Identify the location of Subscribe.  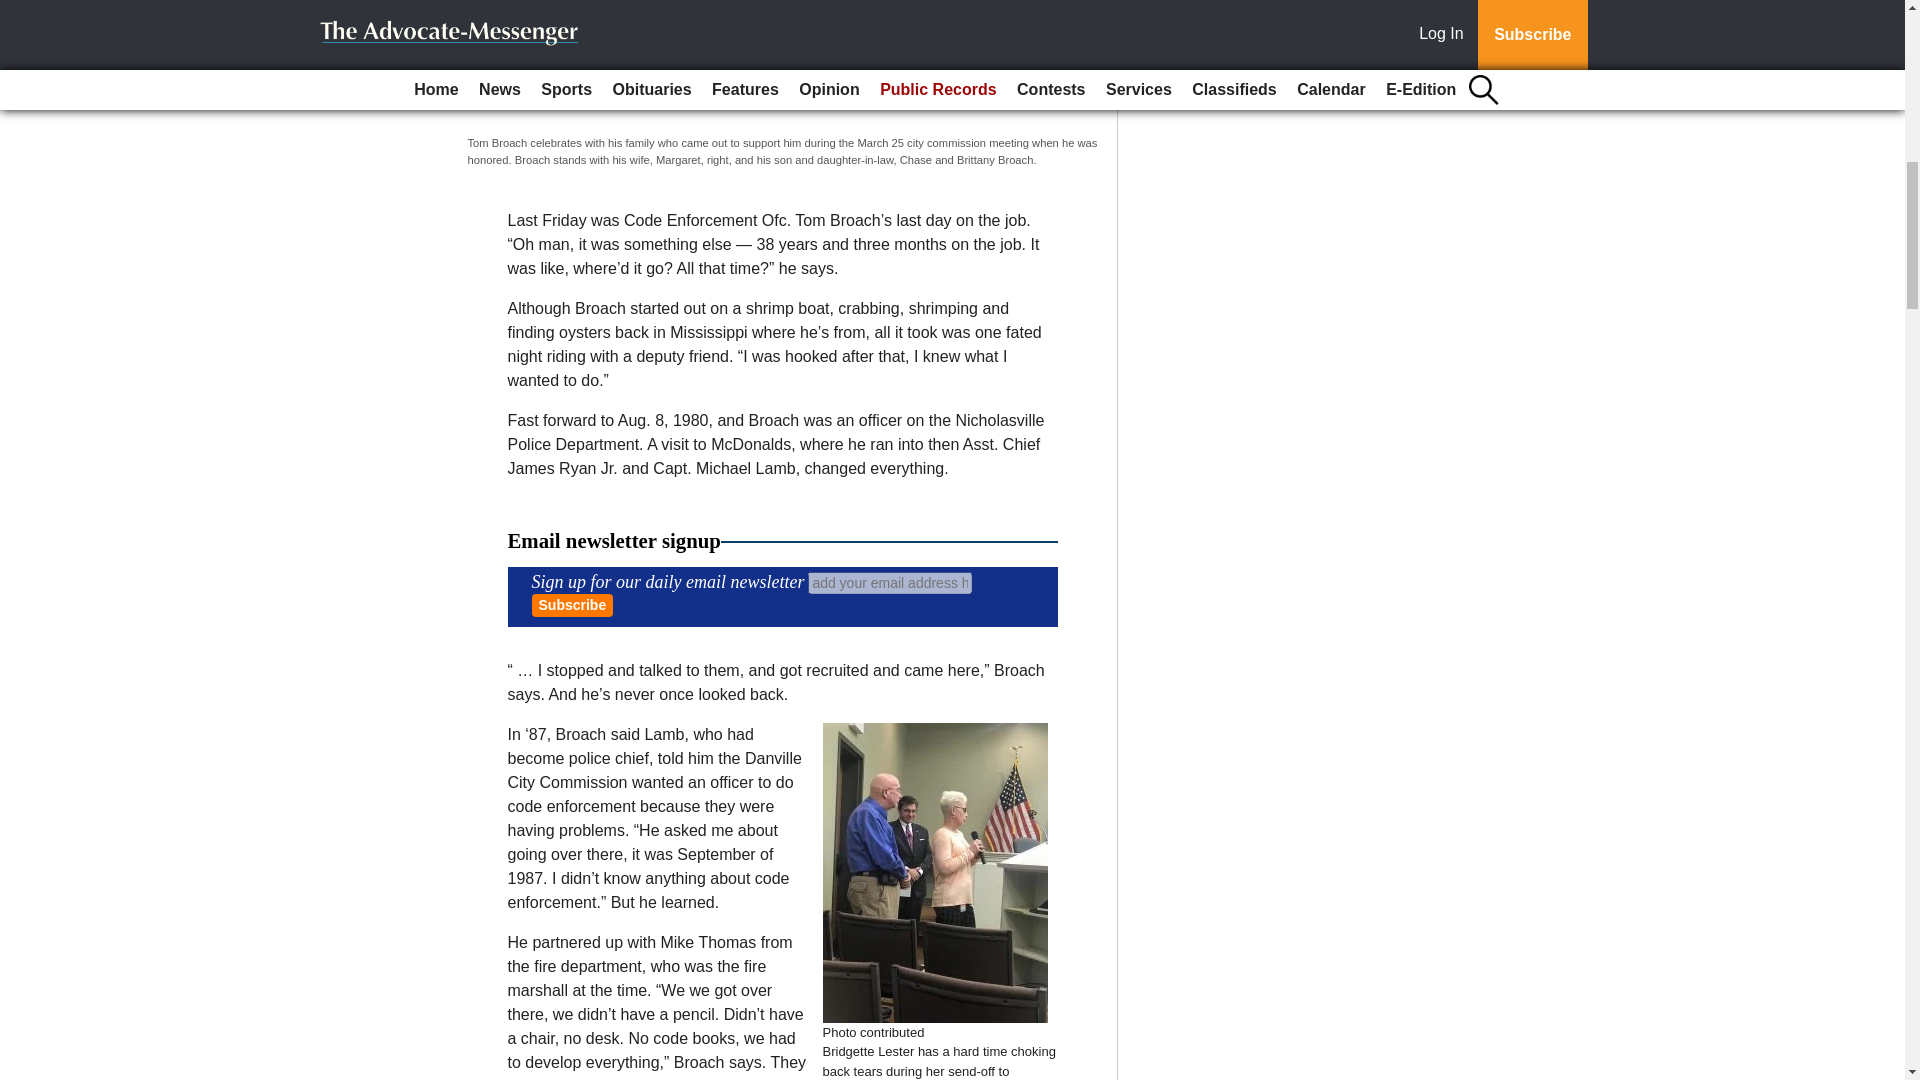
(572, 605).